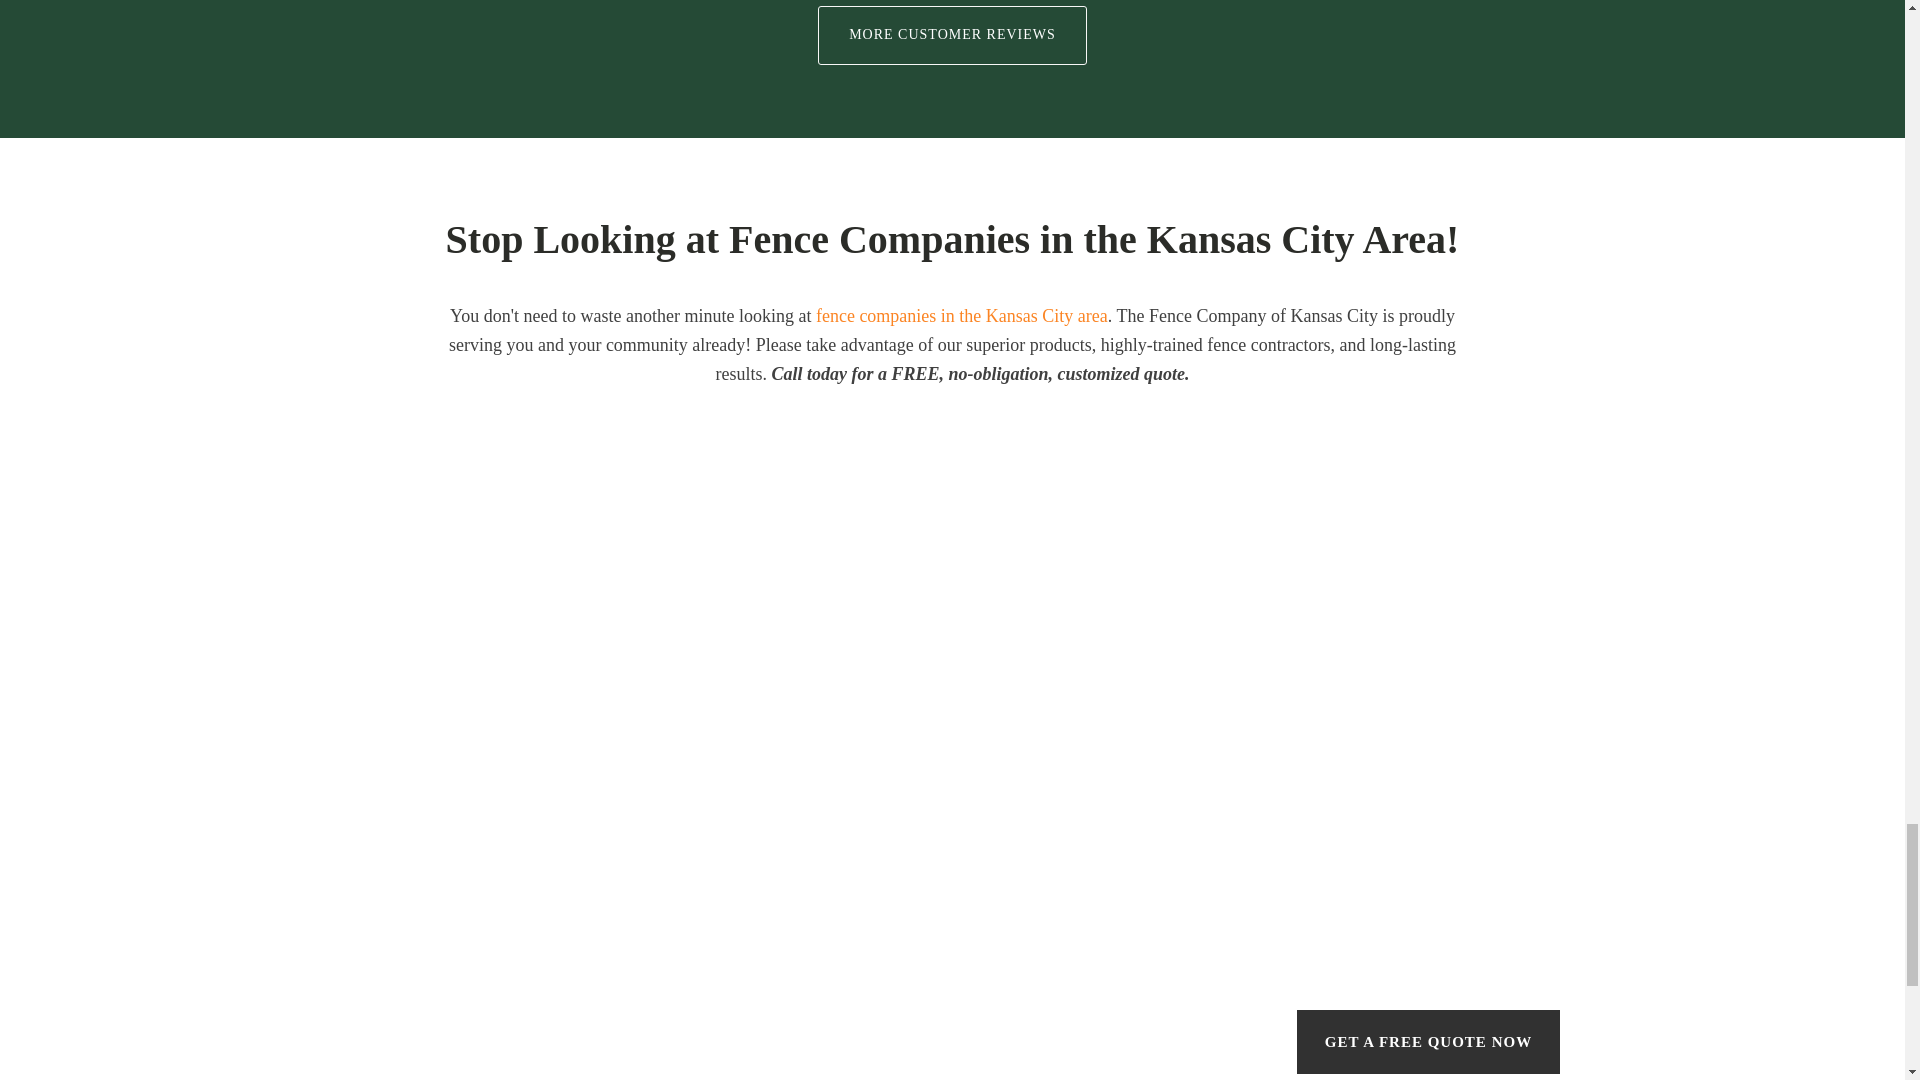  I want to click on fence companies in the Kansas City area, so click(962, 316).